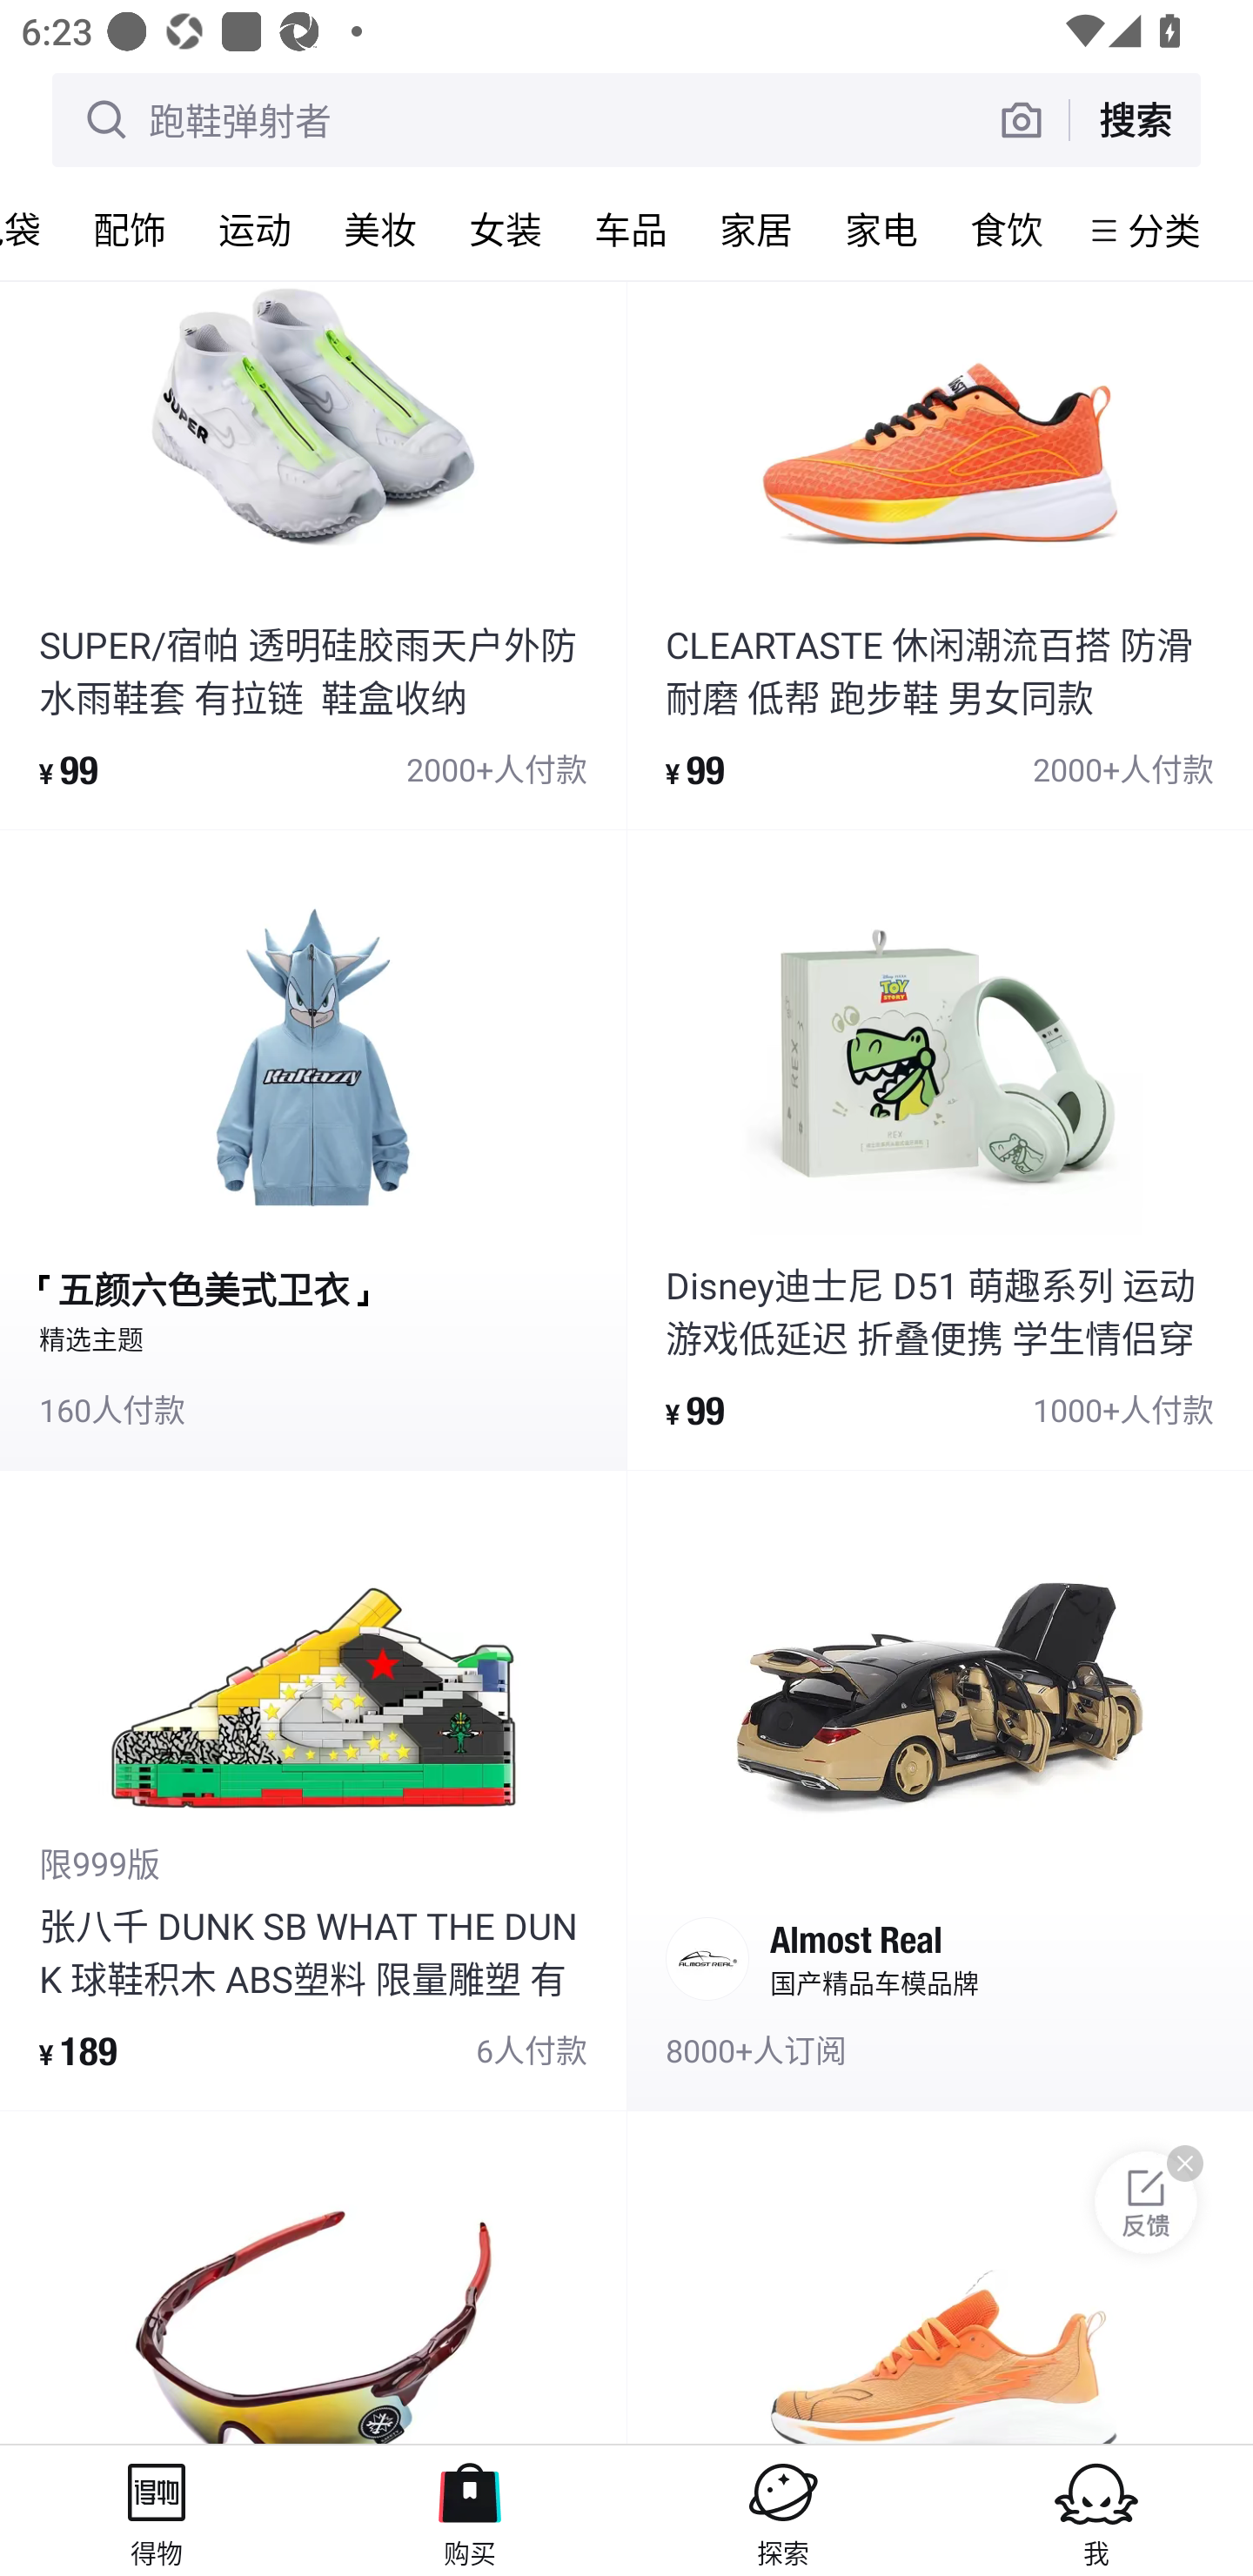 The width and height of the screenshot is (1253, 2576). Describe the element at coordinates (313, 2278) in the screenshot. I see `product_item` at that location.